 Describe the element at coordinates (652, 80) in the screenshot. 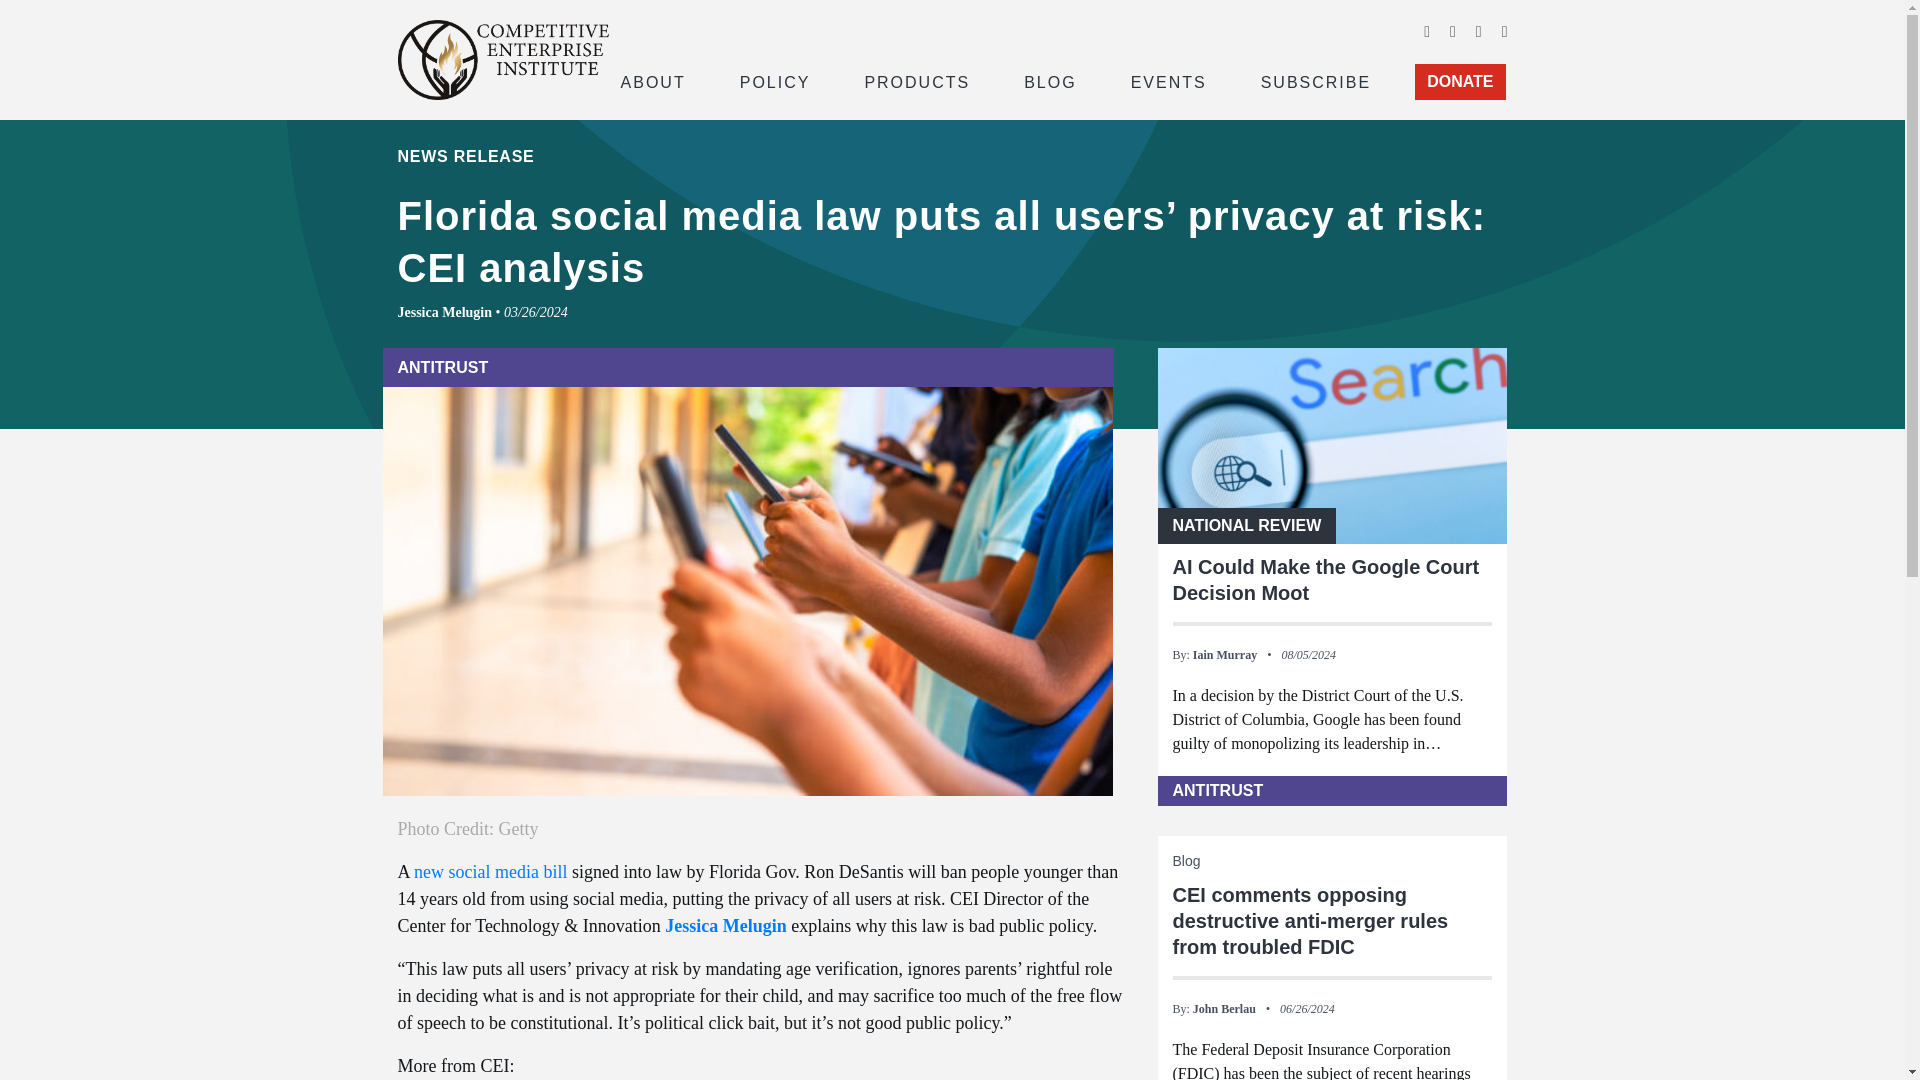

I see `ABOUT` at that location.